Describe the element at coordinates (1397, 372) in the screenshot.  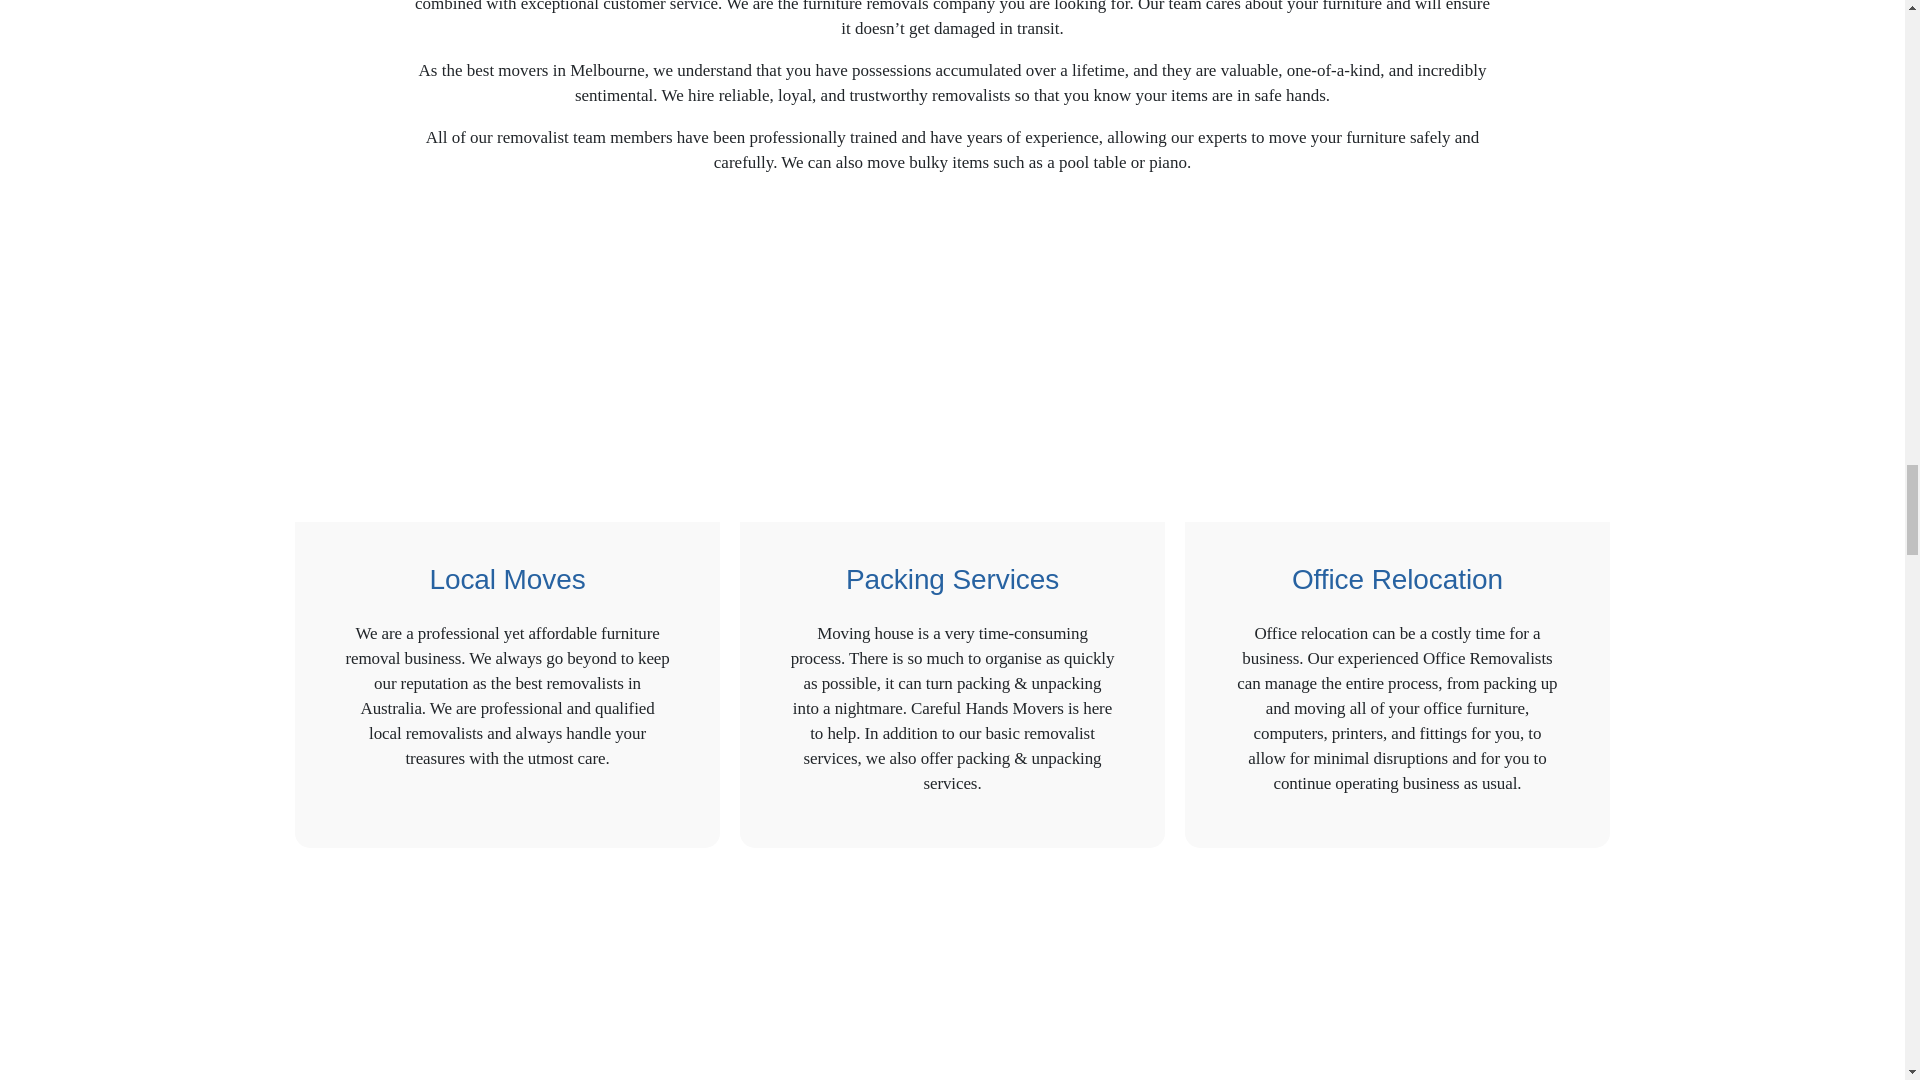
I see `Office Relocation` at that location.